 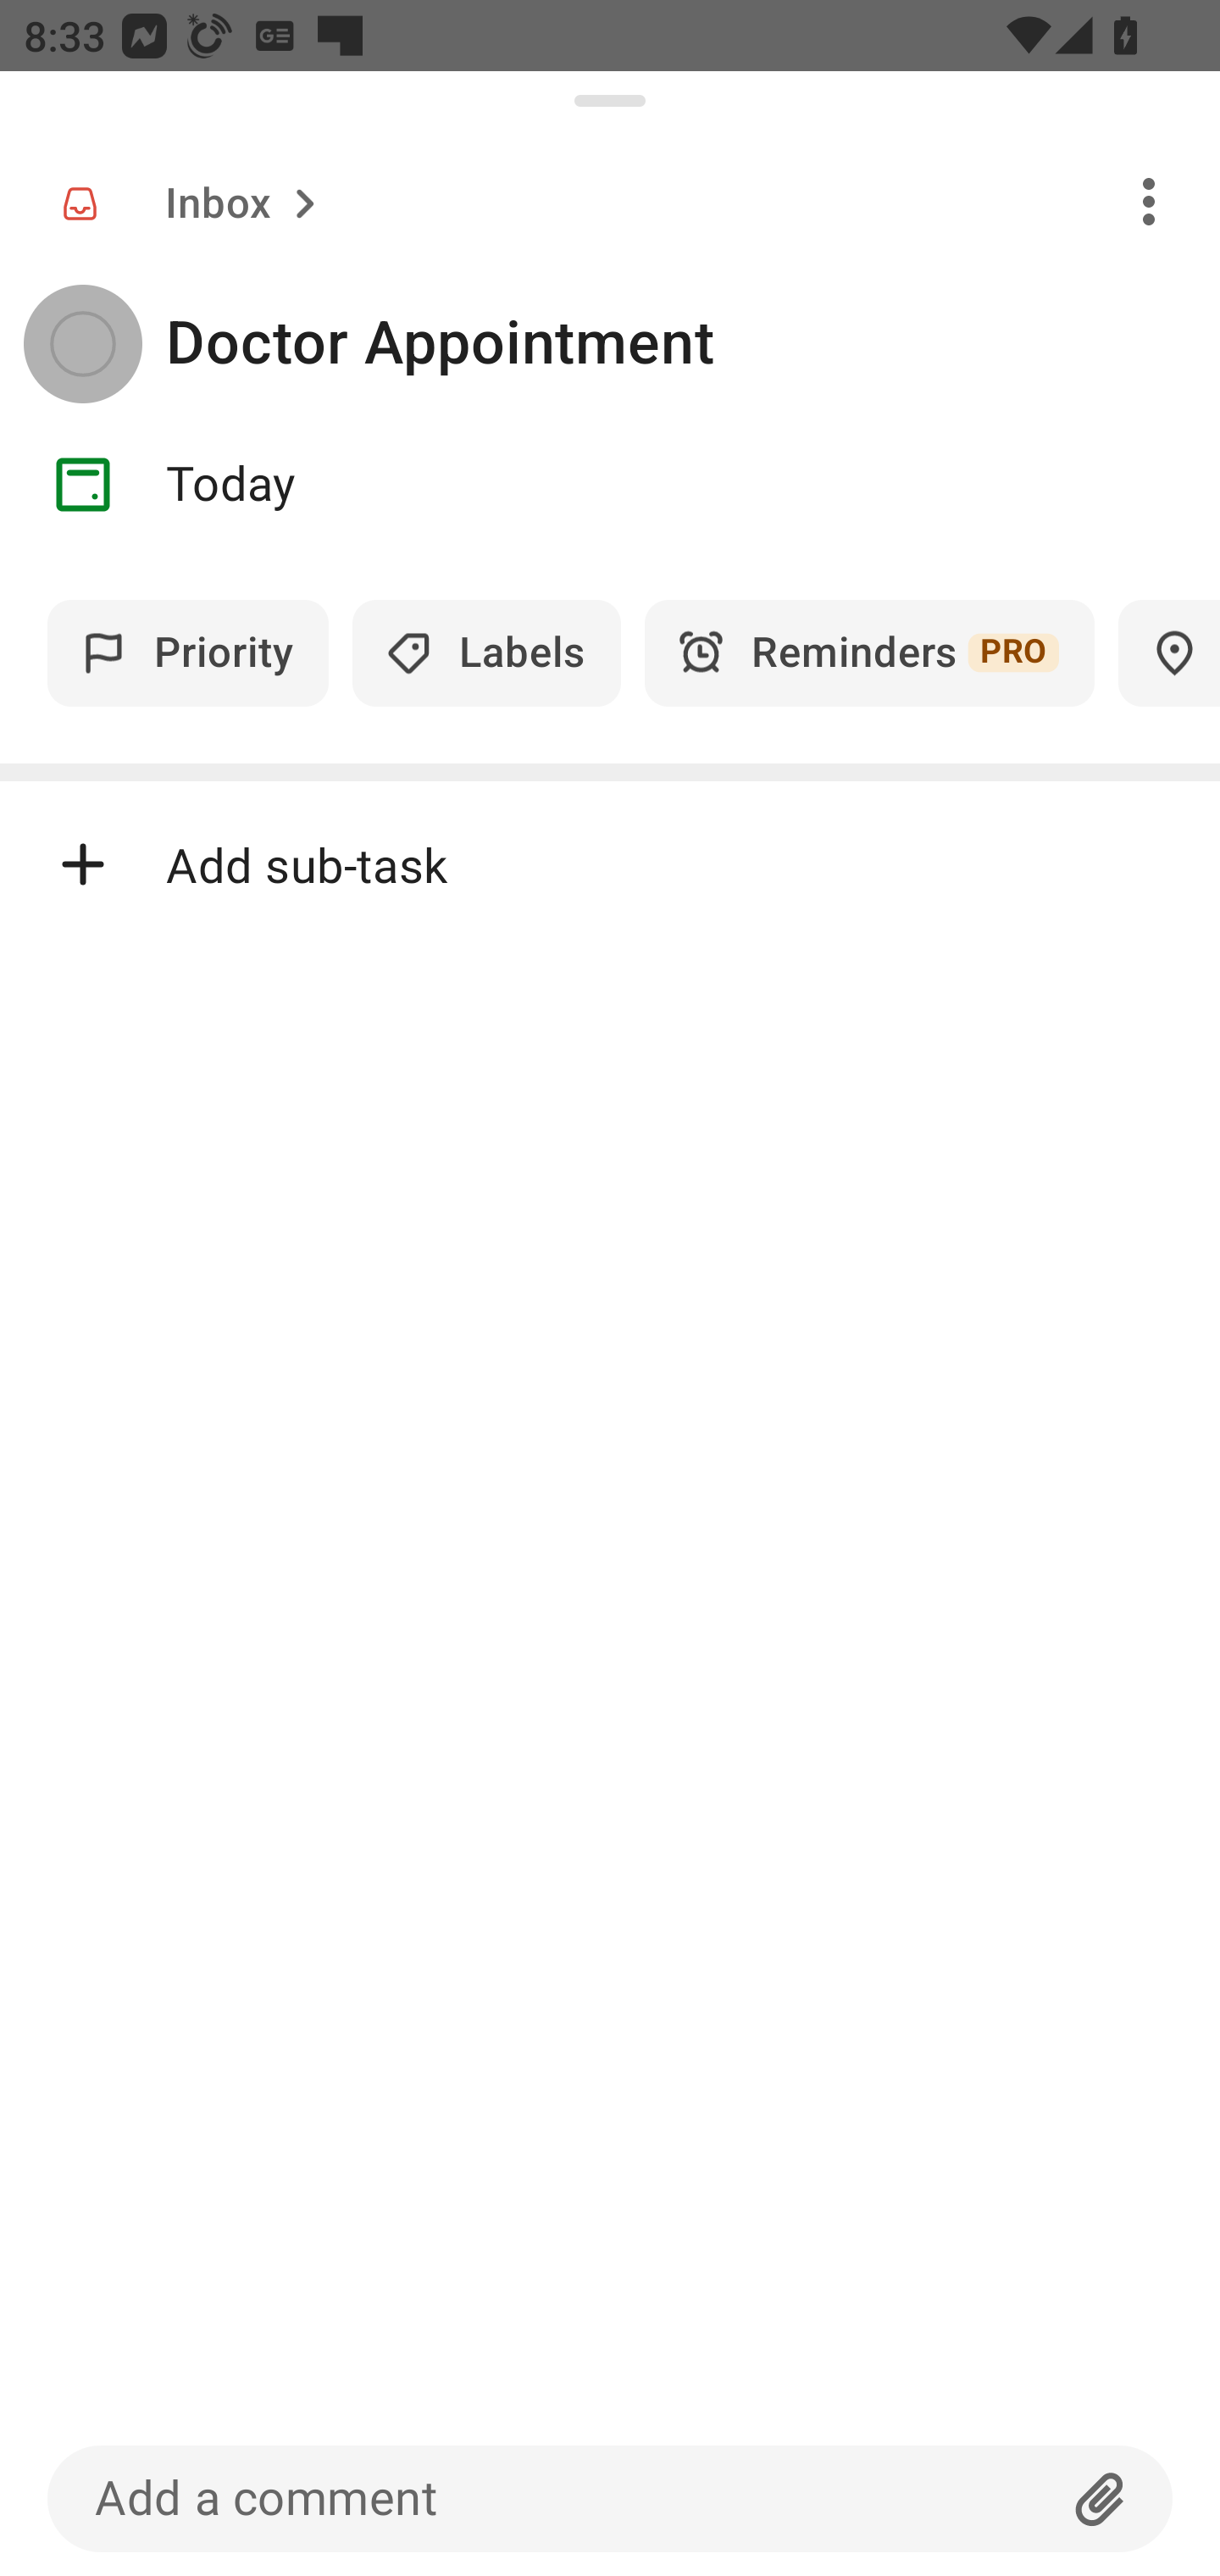 What do you see at coordinates (1169, 652) in the screenshot?
I see `Locations PRO` at bounding box center [1169, 652].